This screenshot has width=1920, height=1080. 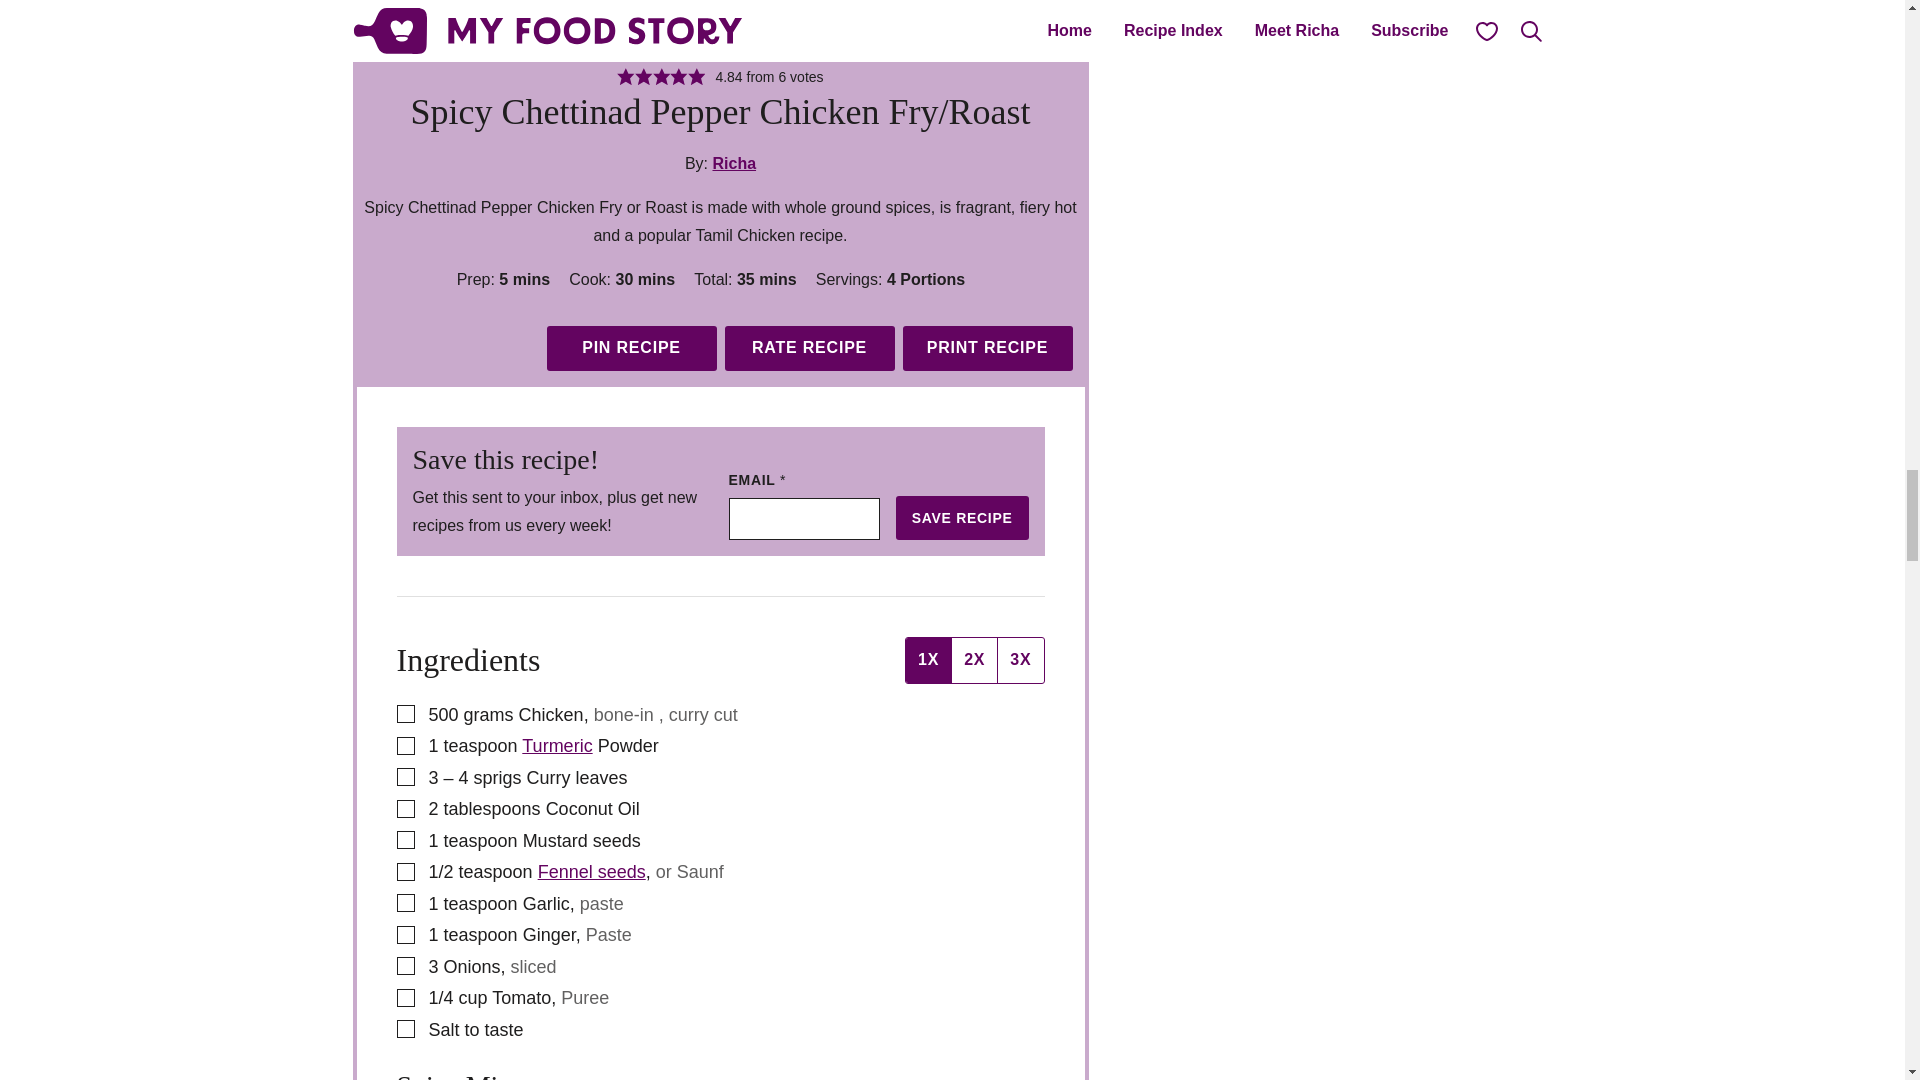 I want to click on Richa, so click(x=734, y=163).